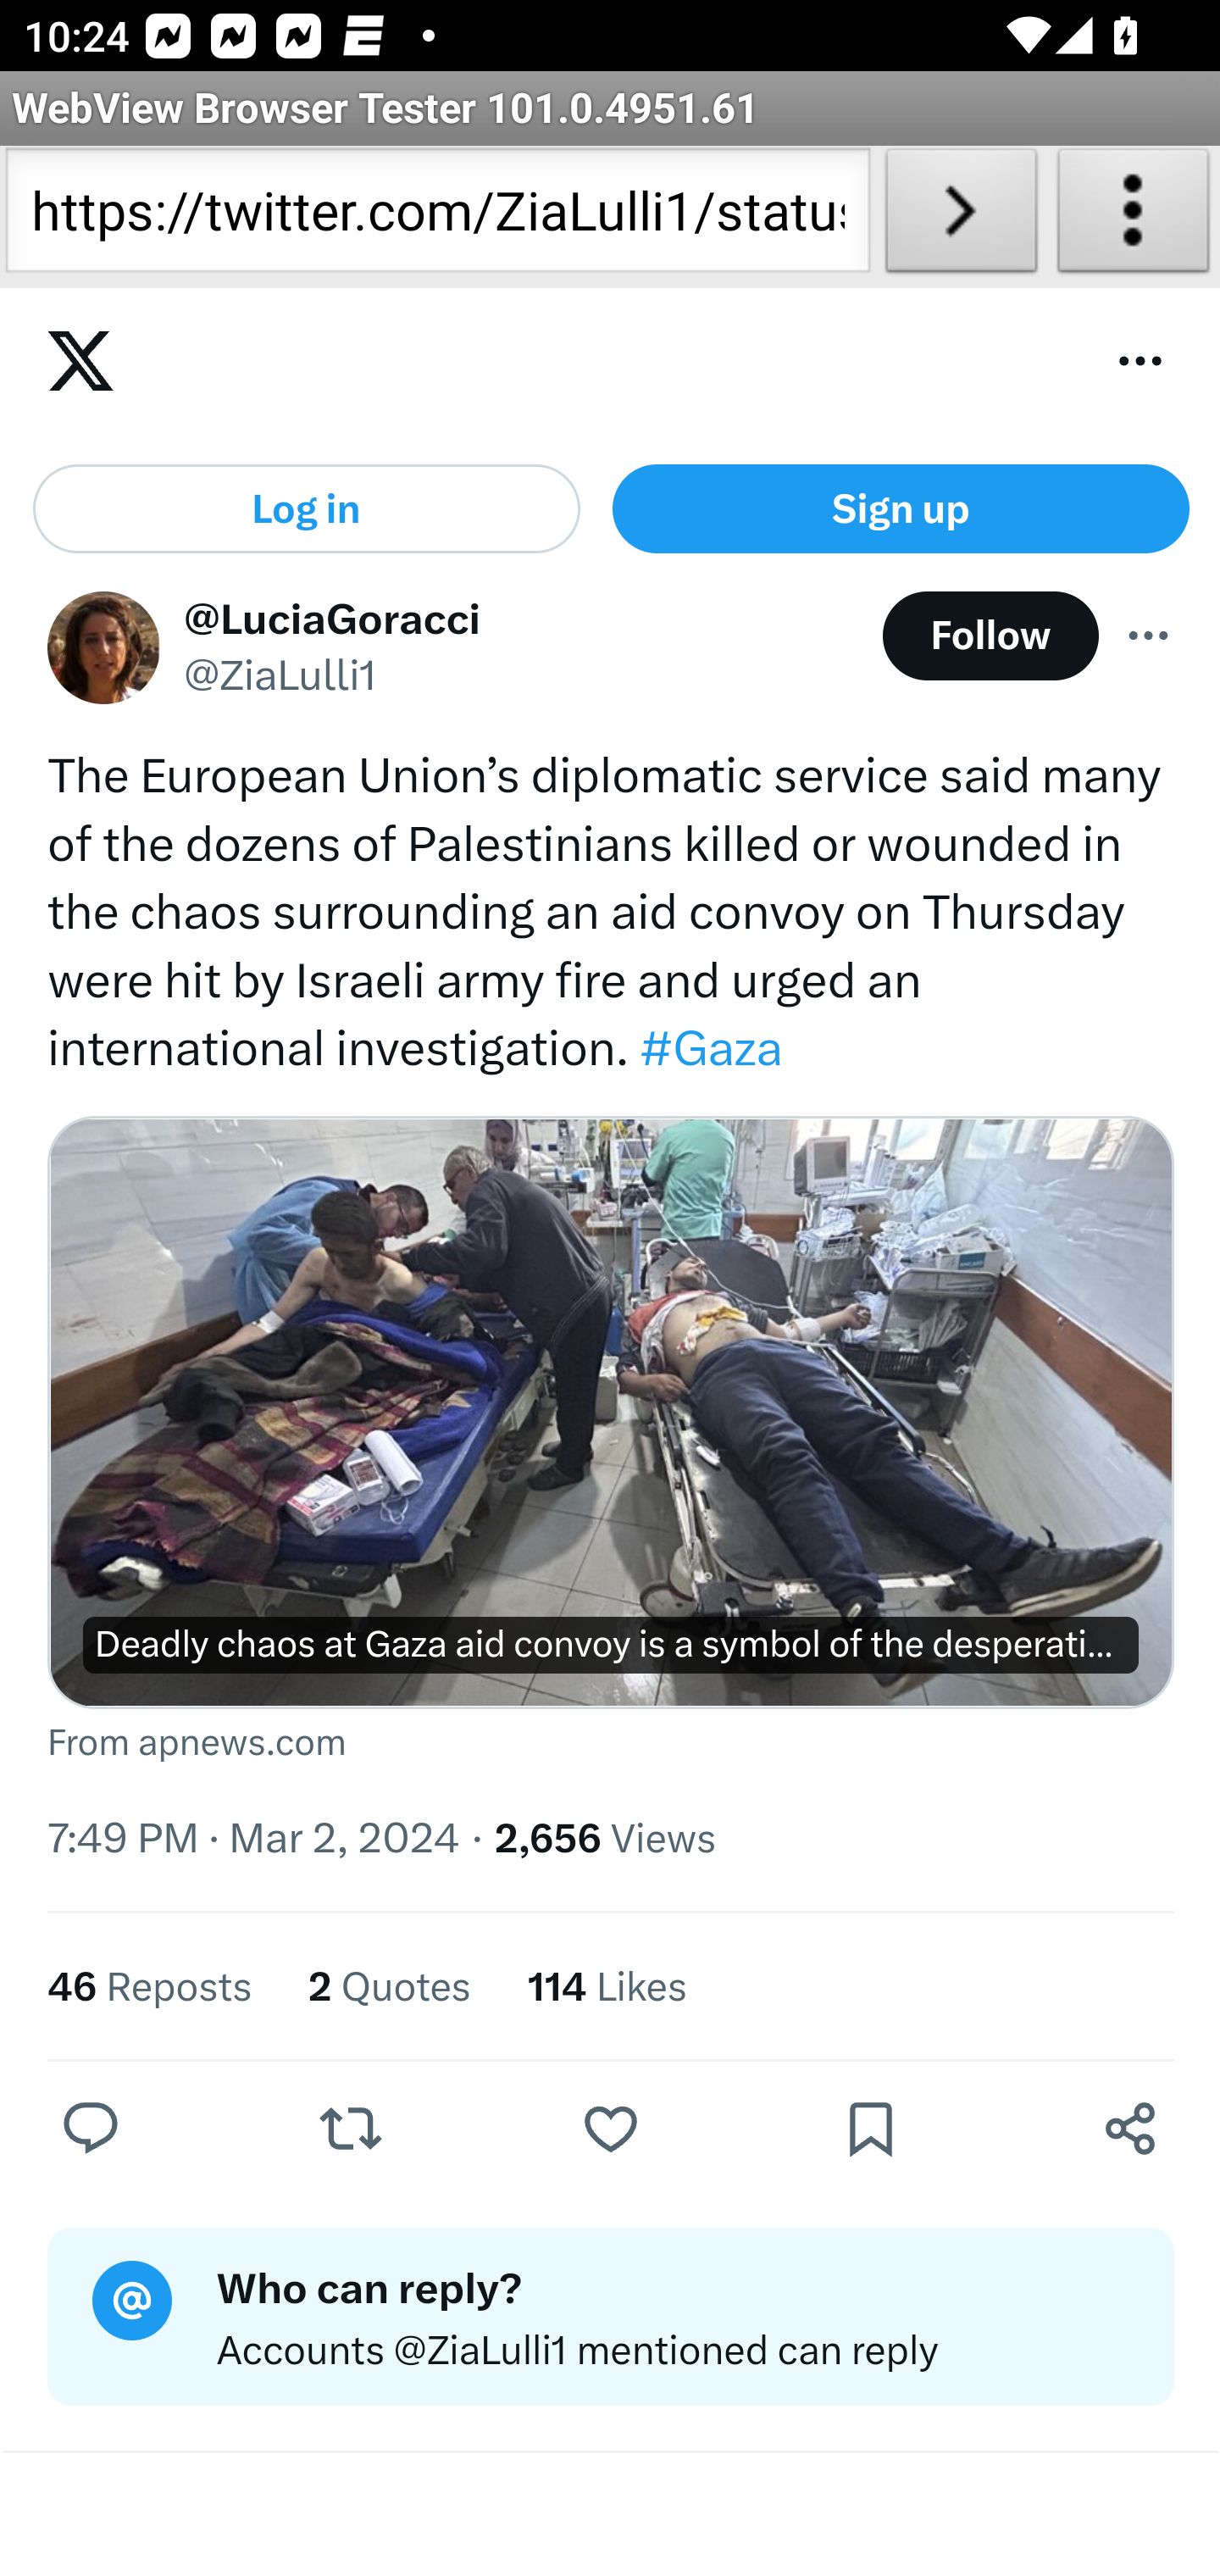  Describe the element at coordinates (281, 679) in the screenshot. I see `@ZiaLulli1` at that location.